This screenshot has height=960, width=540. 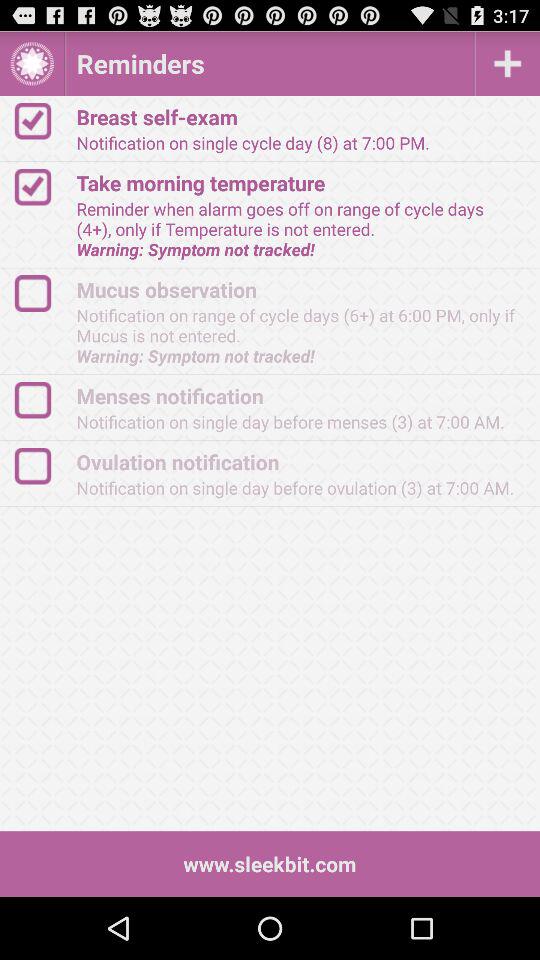 I want to click on click on second check box which is below the reminders, so click(x=42, y=187).